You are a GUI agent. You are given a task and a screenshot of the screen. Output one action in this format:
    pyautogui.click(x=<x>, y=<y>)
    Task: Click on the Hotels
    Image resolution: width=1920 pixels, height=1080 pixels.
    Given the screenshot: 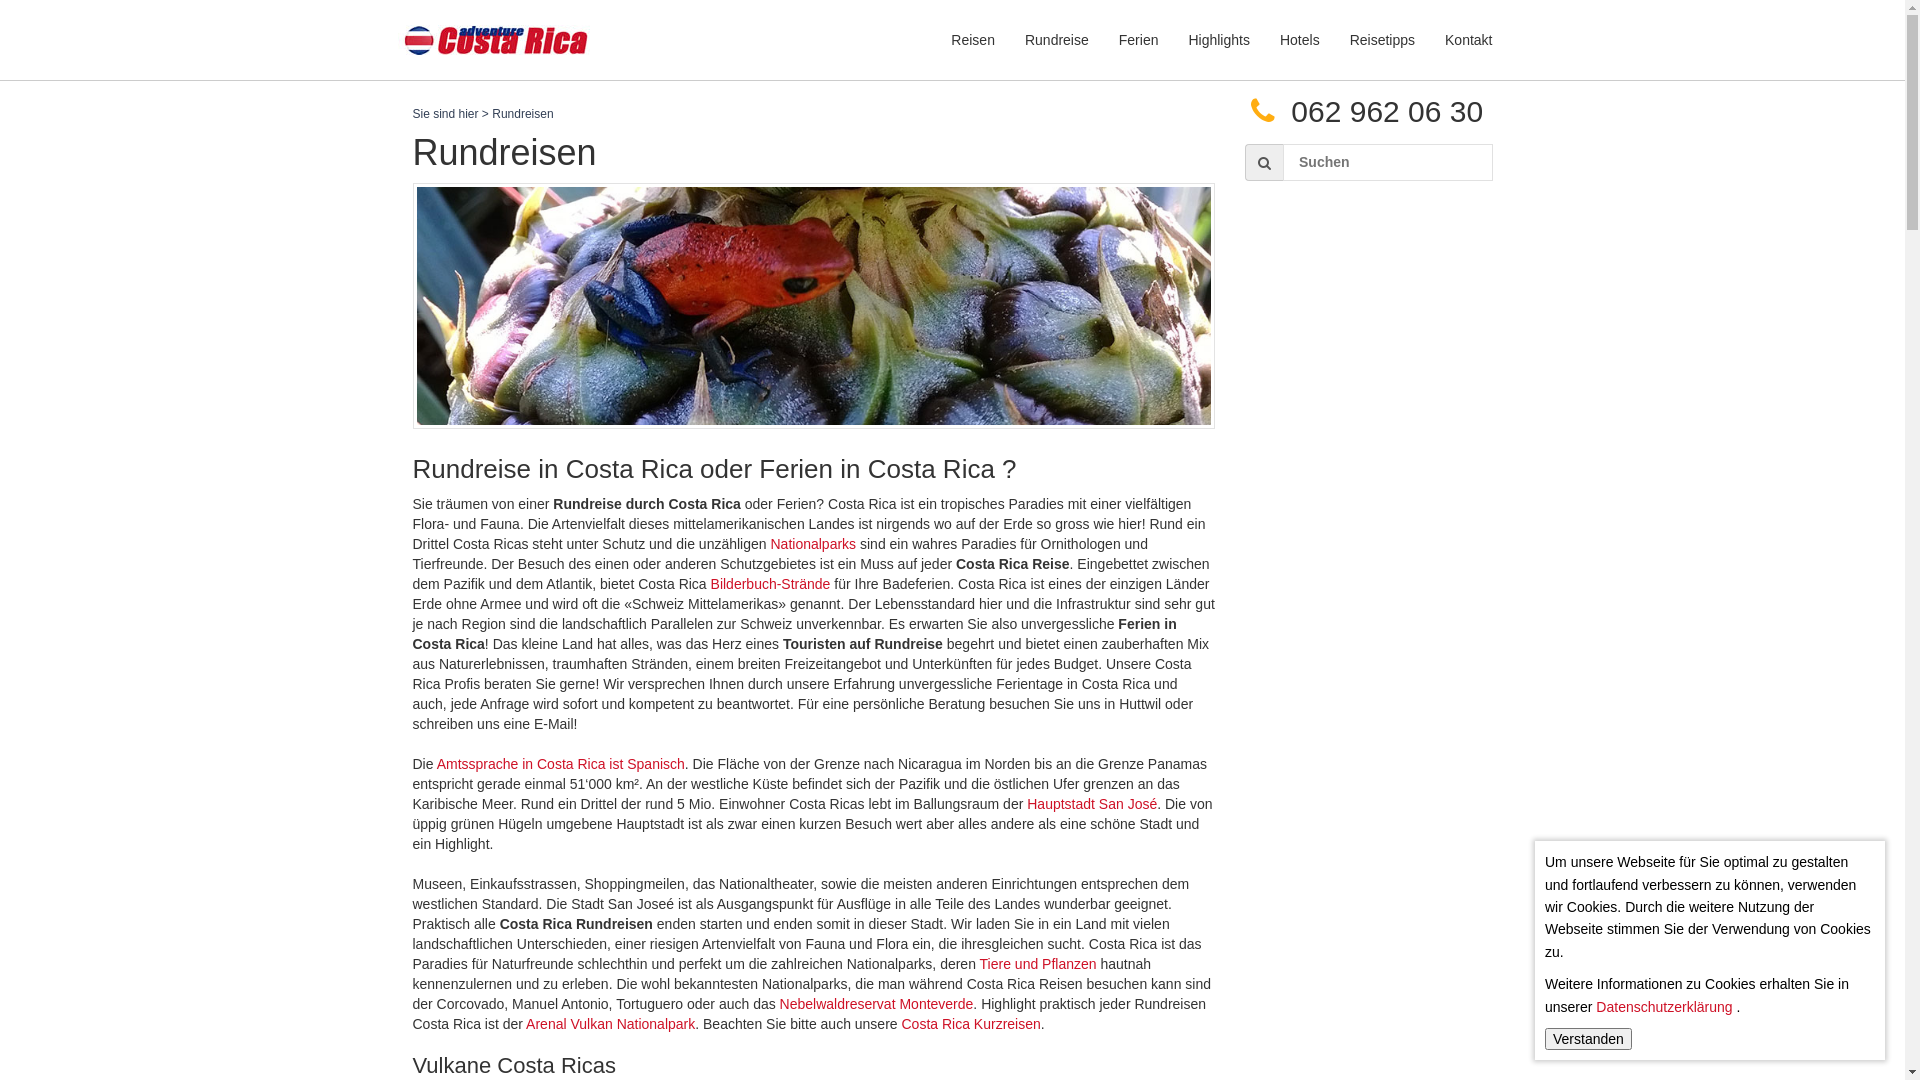 What is the action you would take?
    pyautogui.click(x=1300, y=40)
    